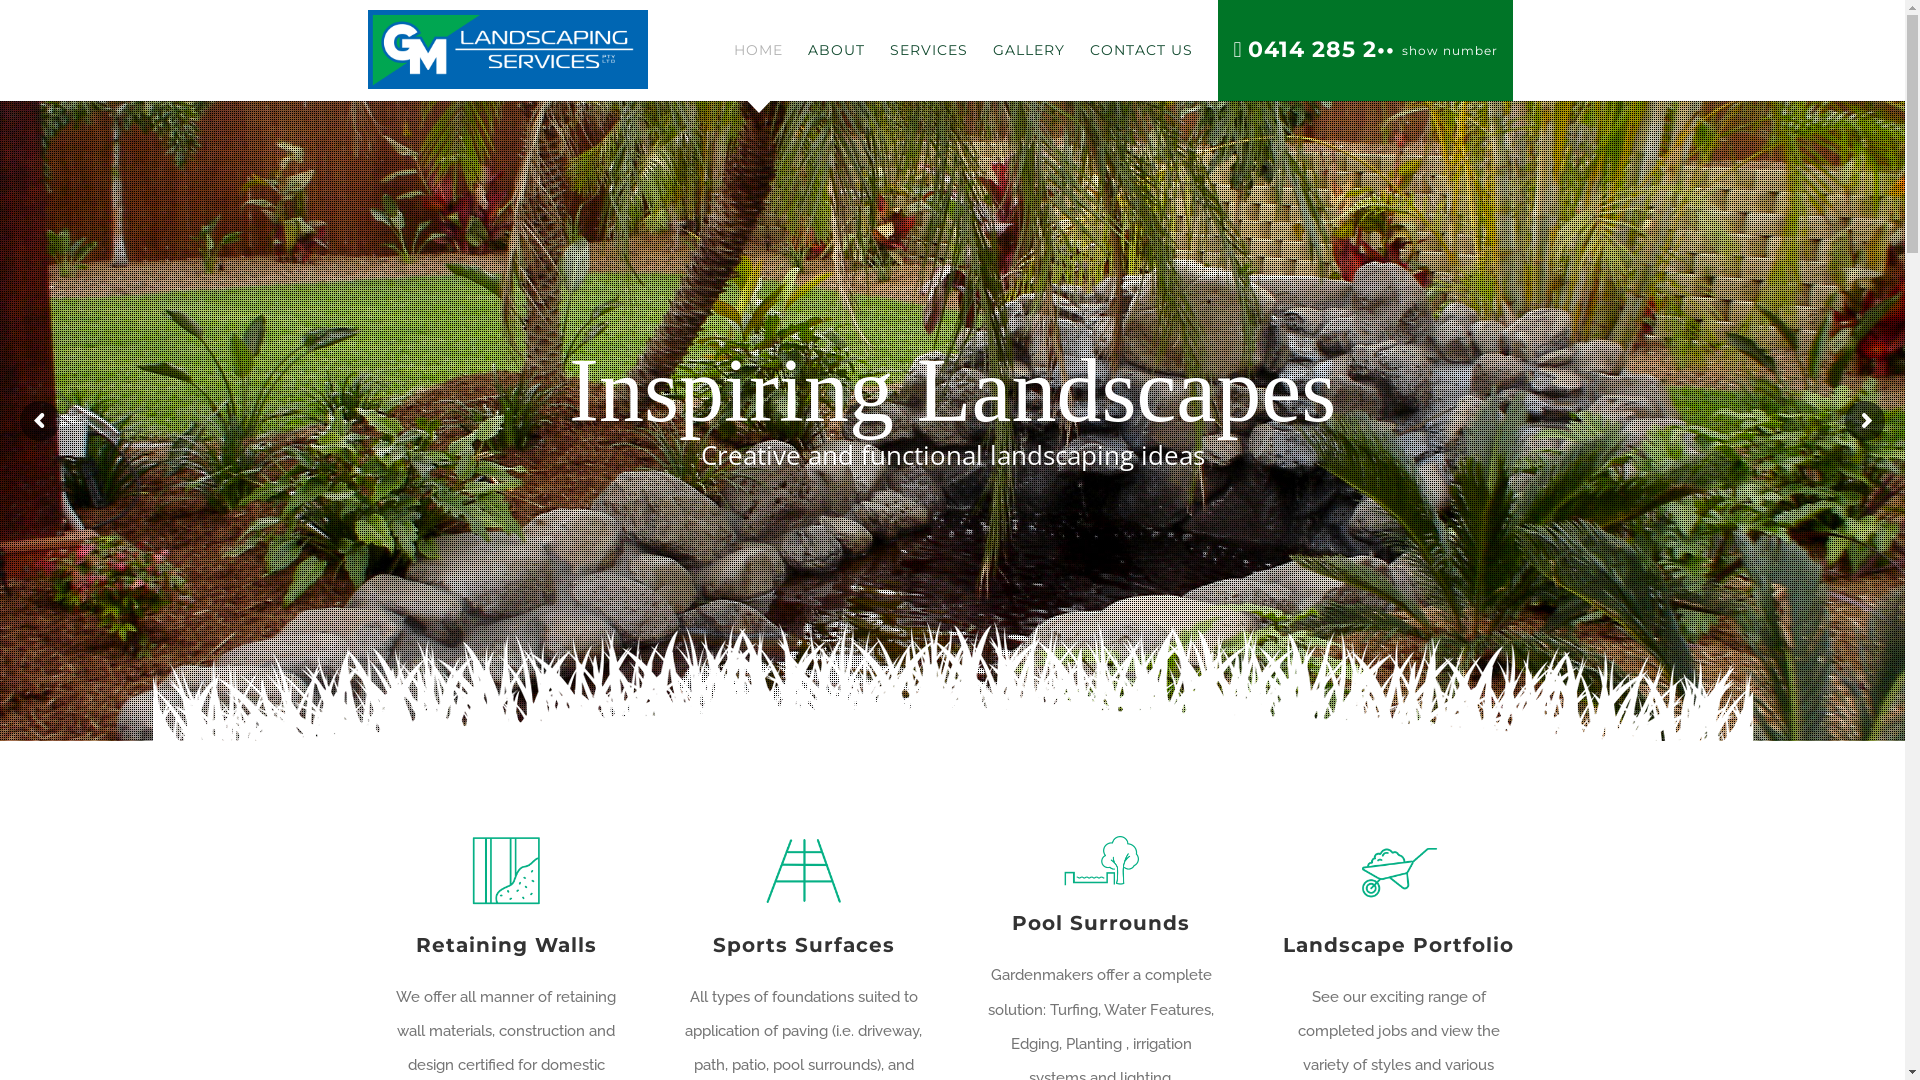 The image size is (1920, 1080). What do you see at coordinates (758, 50) in the screenshot?
I see `HOME` at bounding box center [758, 50].